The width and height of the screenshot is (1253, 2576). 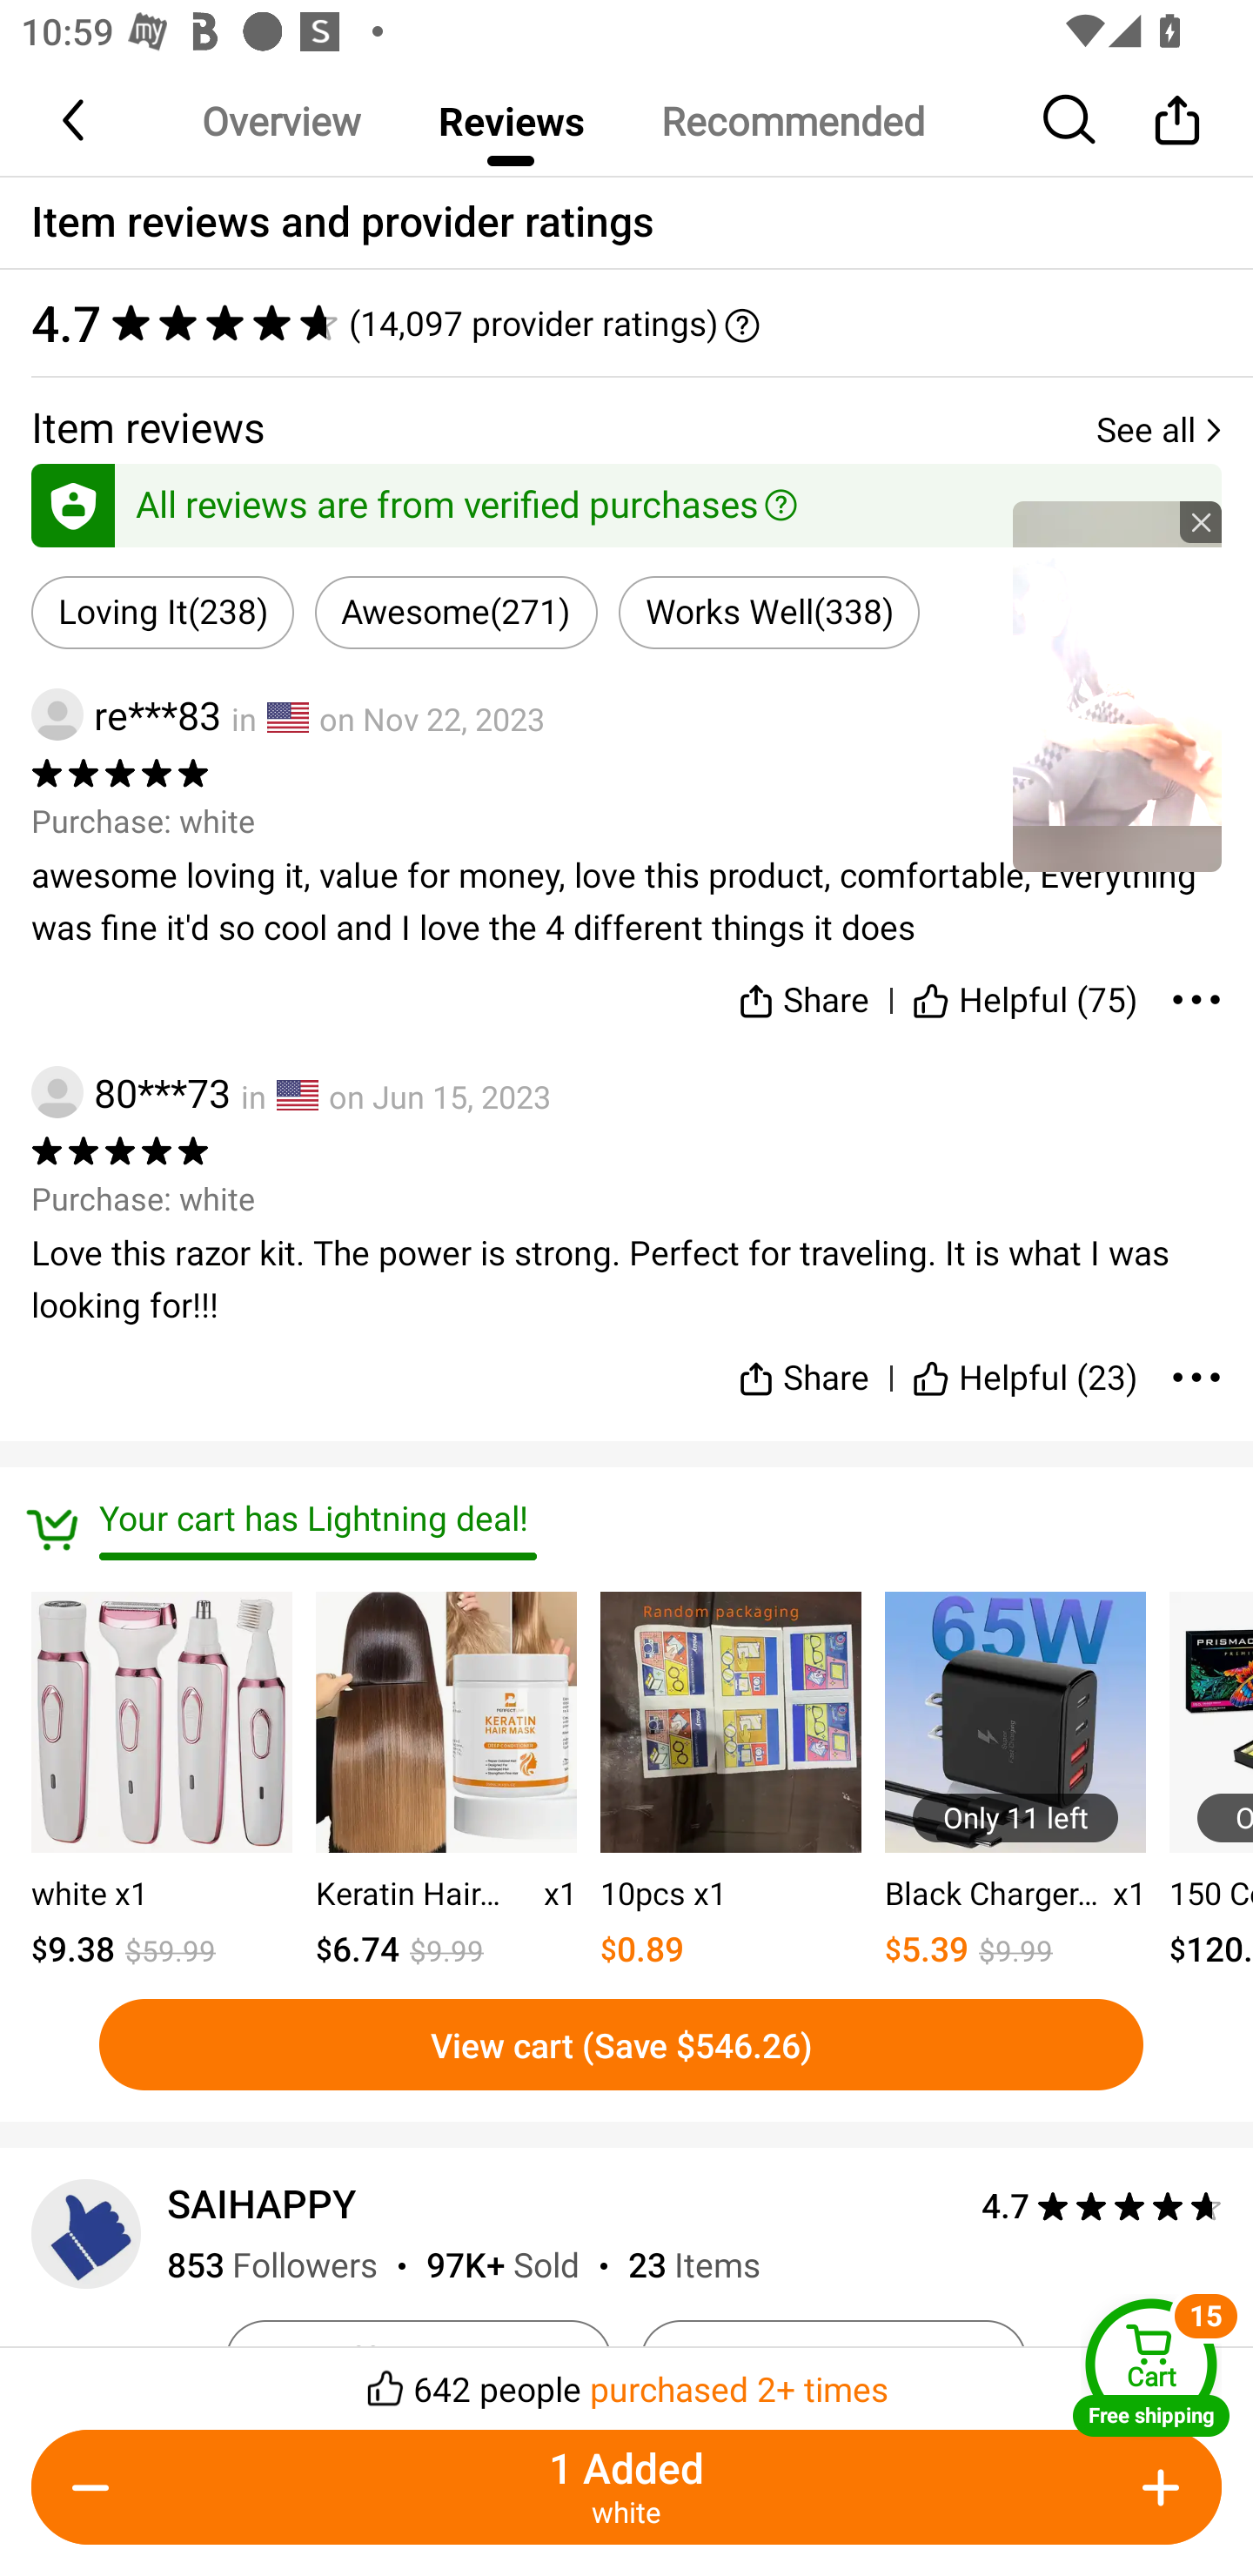 I want to click on   Helpful (23), so click(x=1025, y=1365).